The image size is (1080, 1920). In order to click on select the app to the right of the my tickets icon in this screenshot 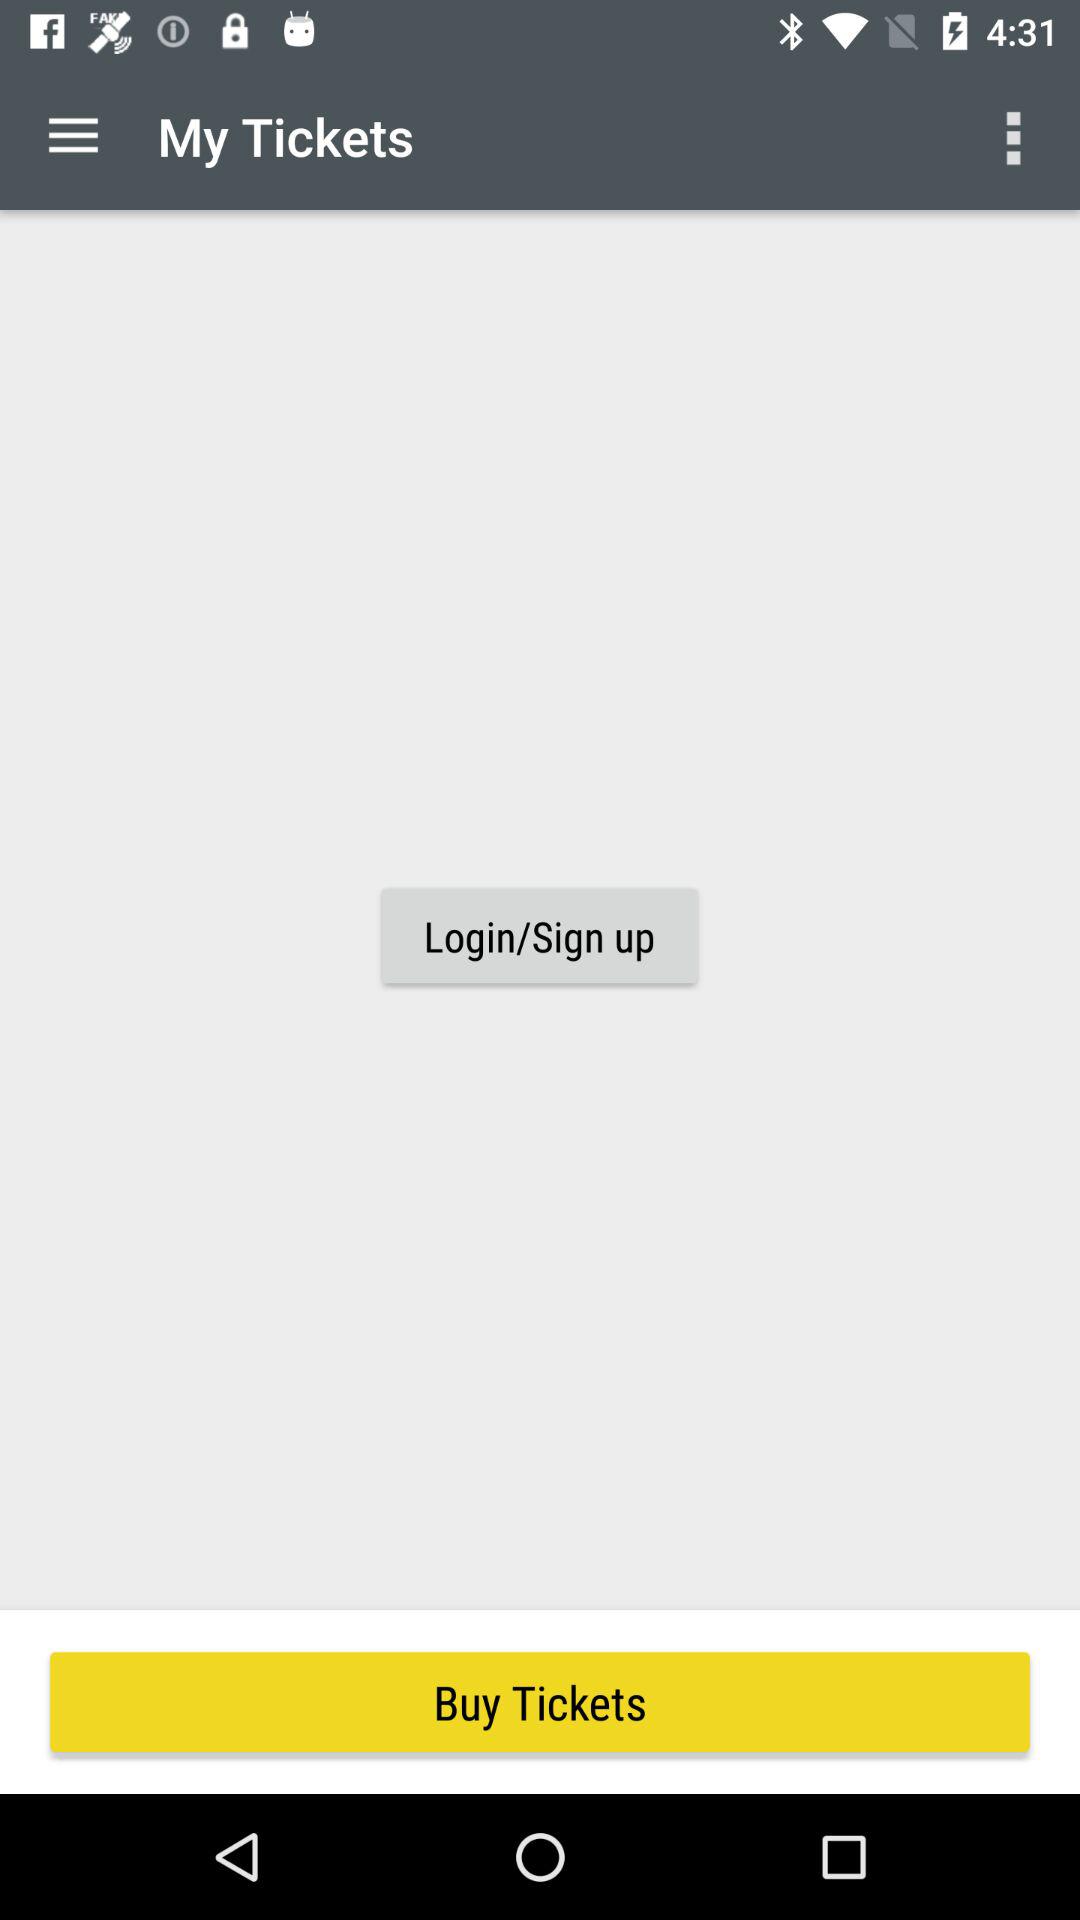, I will do `click(1016, 136)`.